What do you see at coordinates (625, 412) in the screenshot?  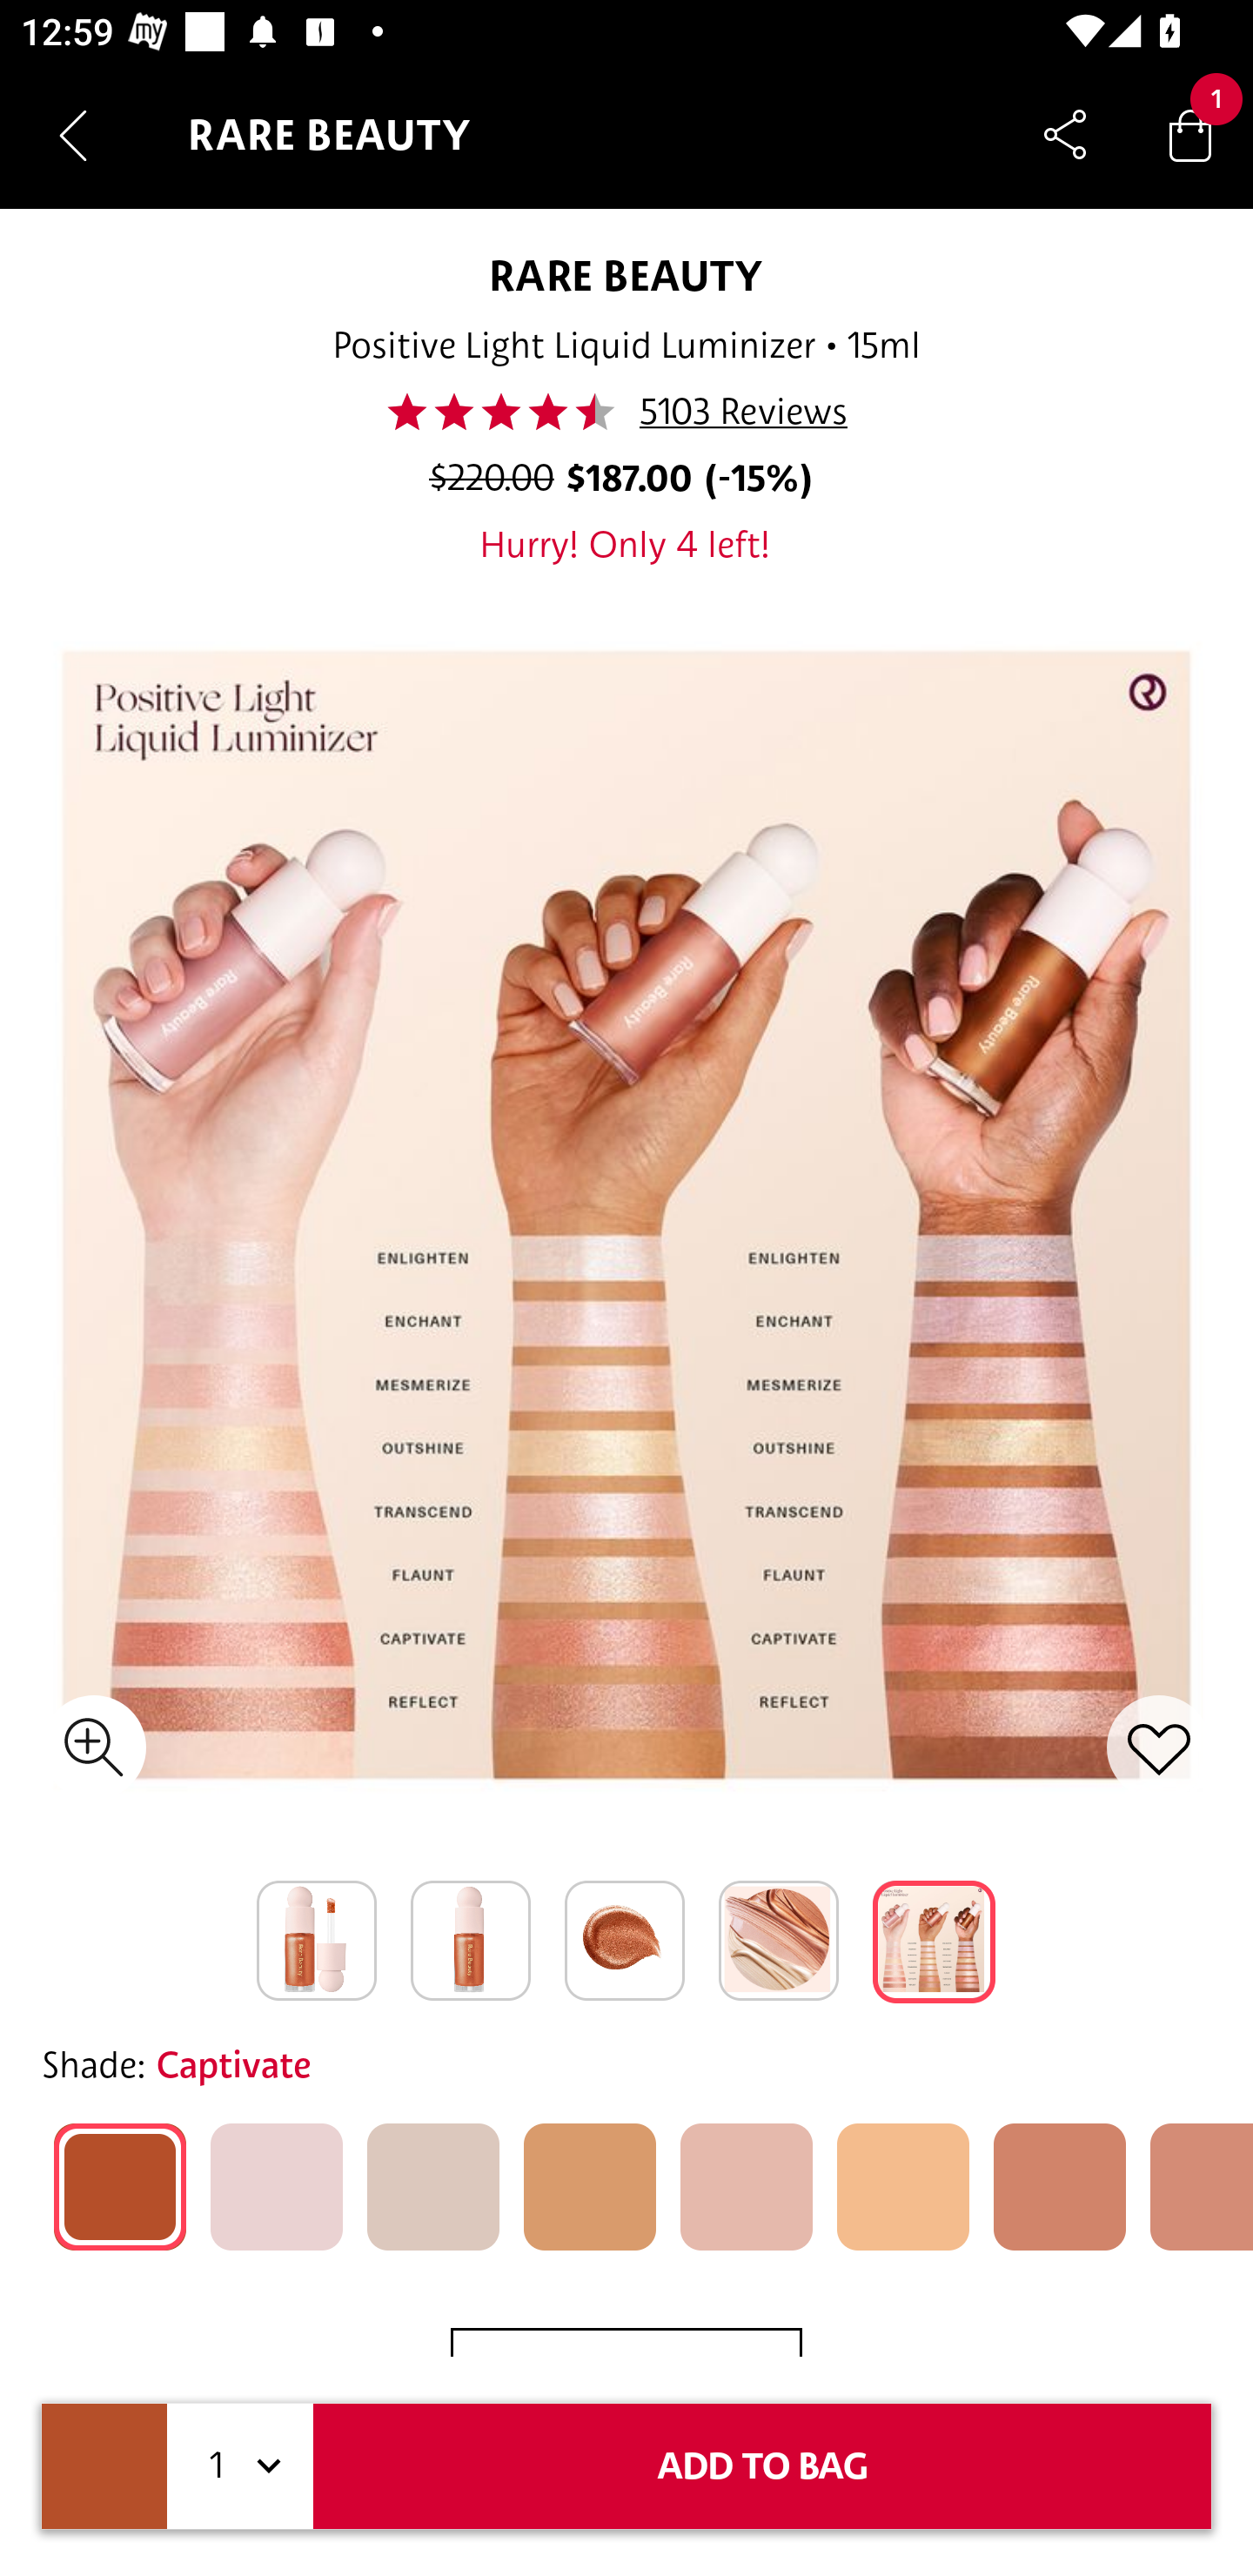 I see `45.0 5103 Reviews` at bounding box center [625, 412].